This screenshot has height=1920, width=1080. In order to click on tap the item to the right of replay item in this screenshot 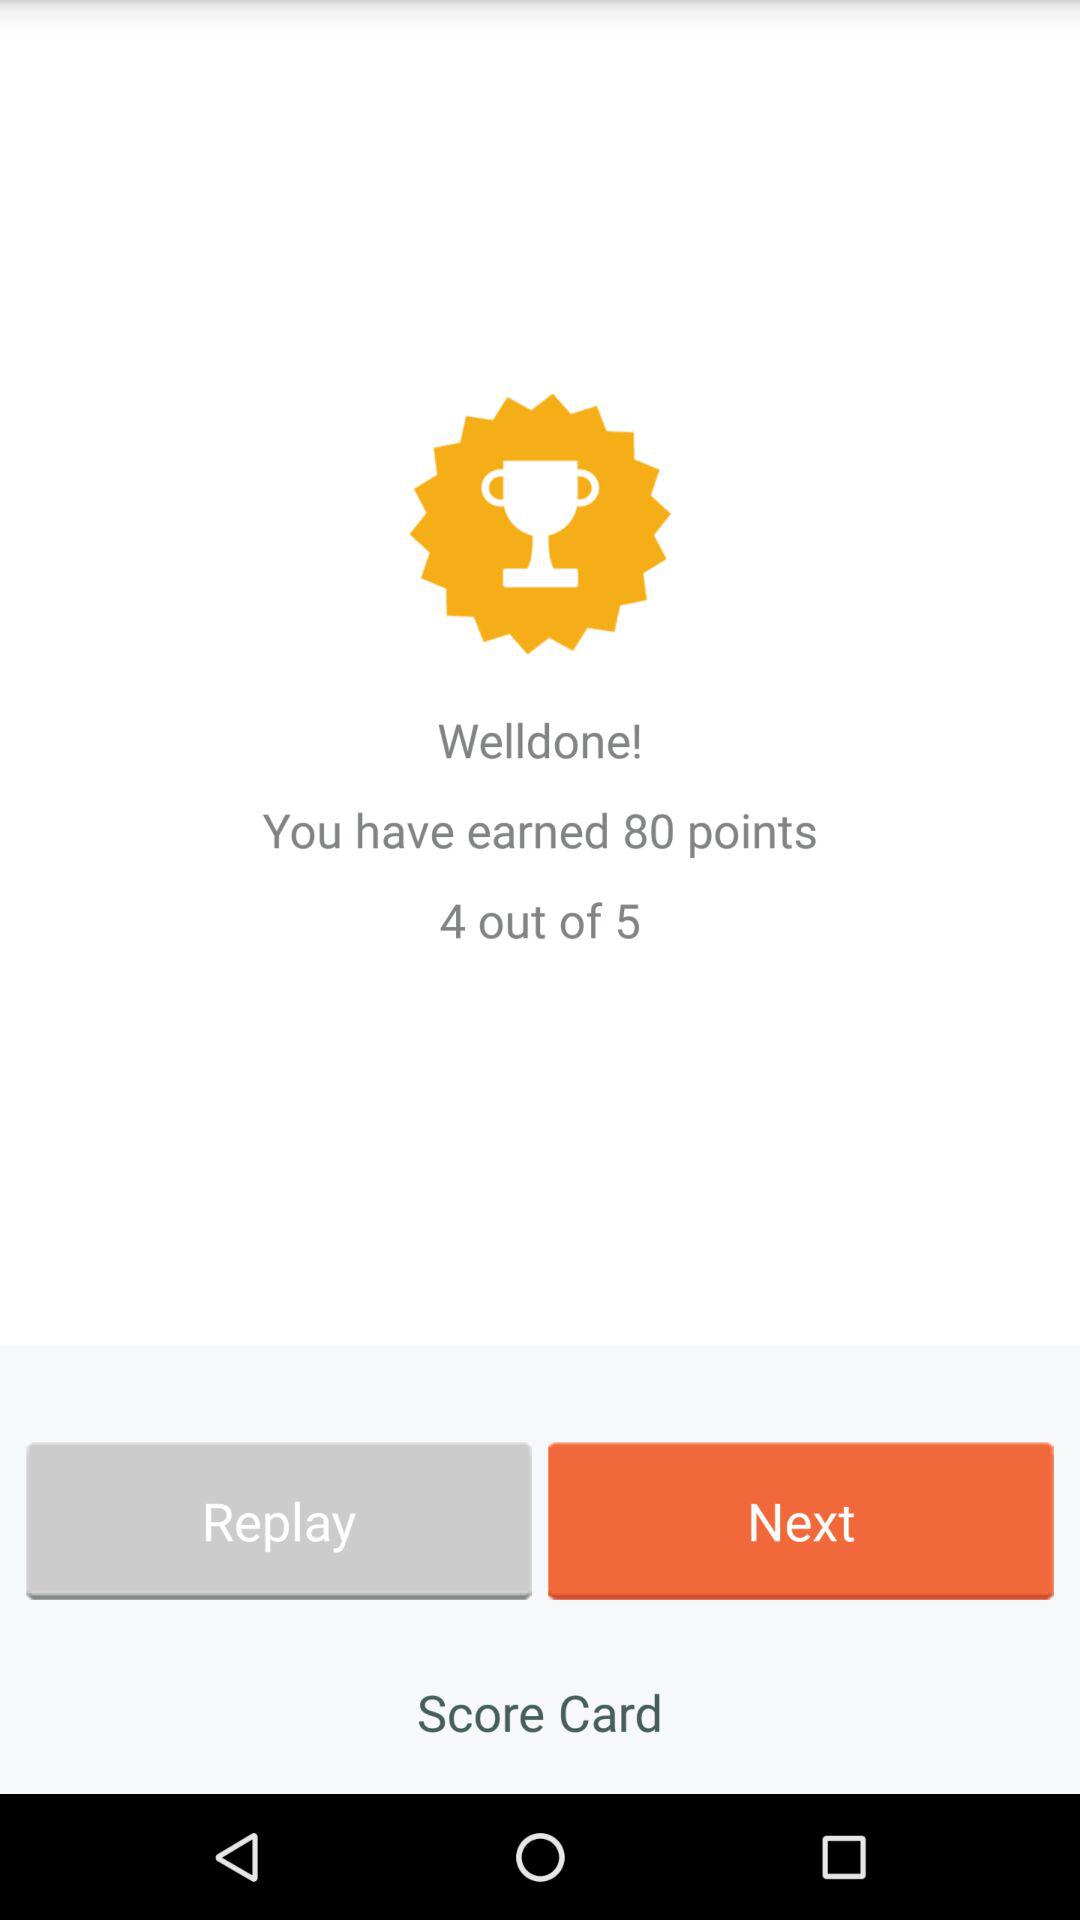, I will do `click(800, 1520)`.